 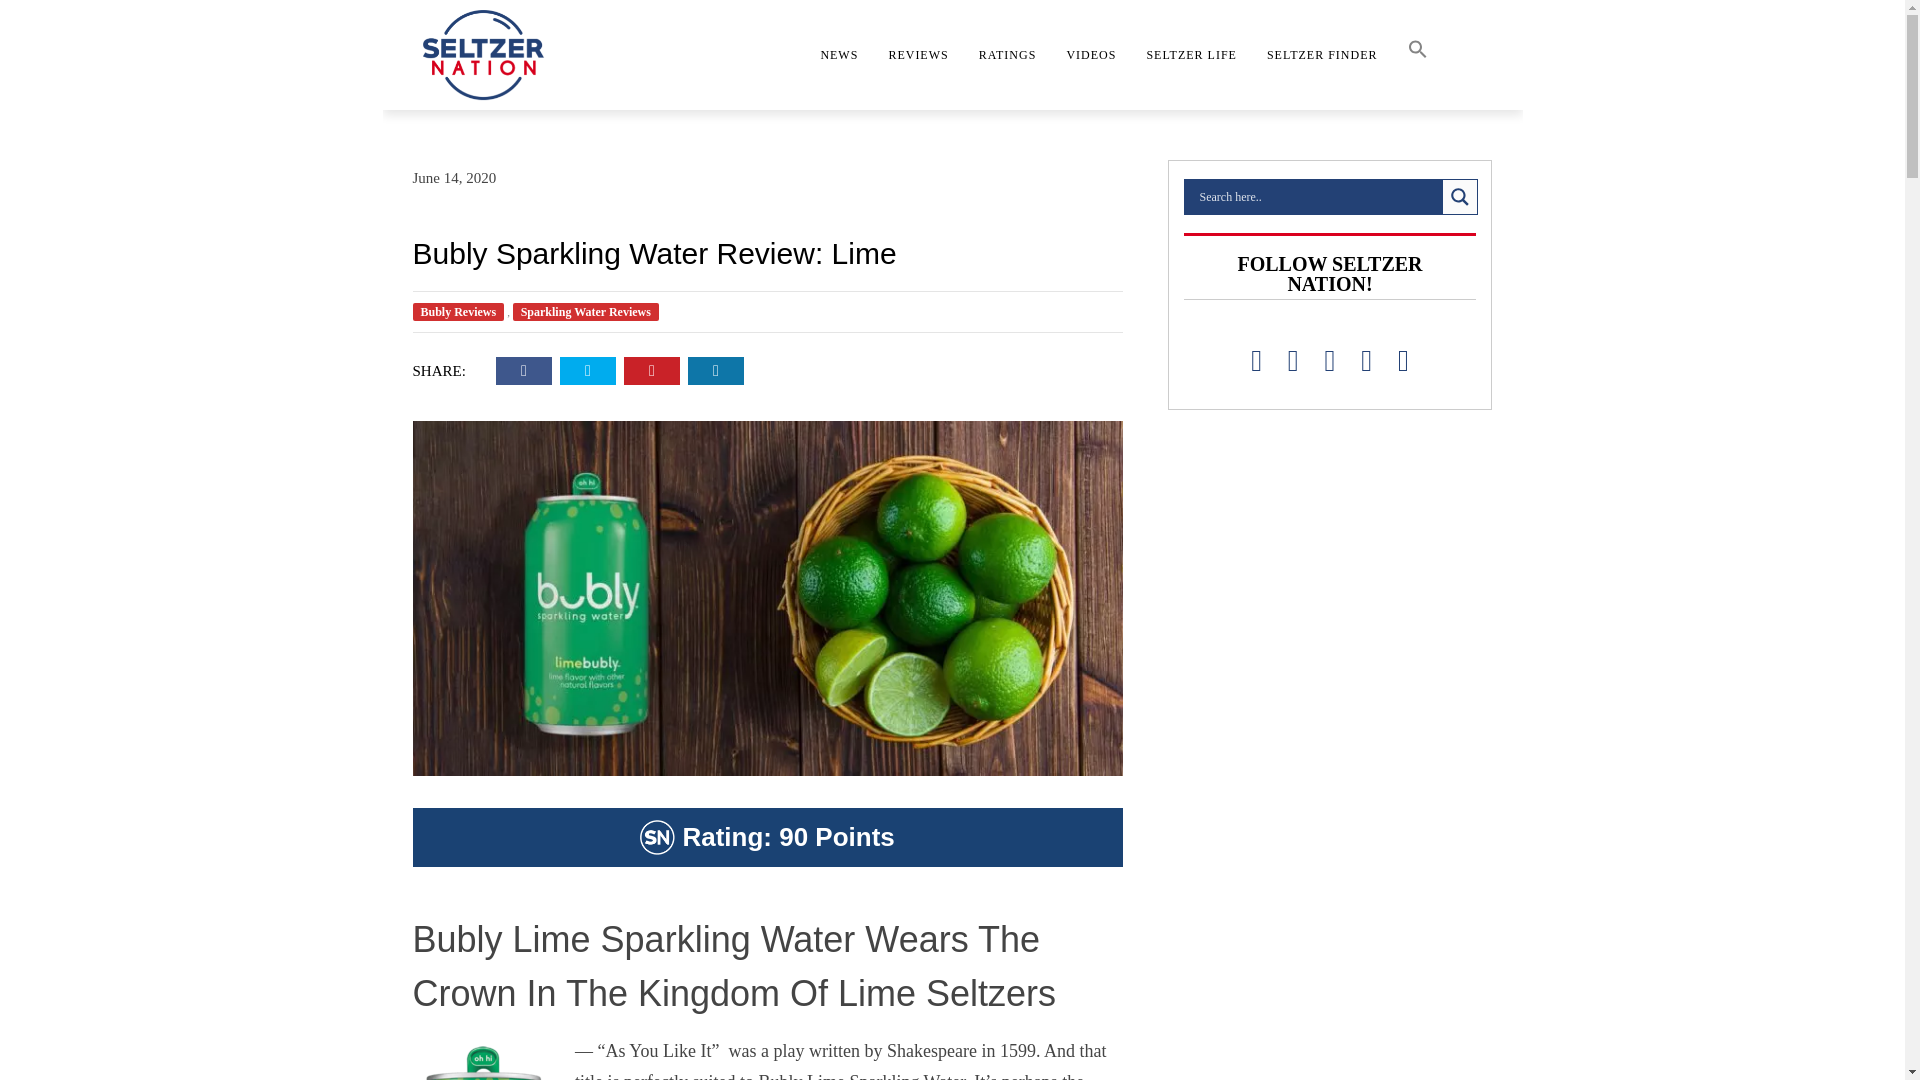 I want to click on Bubly Lime Sparkling Water, so click(x=482, y=1062).